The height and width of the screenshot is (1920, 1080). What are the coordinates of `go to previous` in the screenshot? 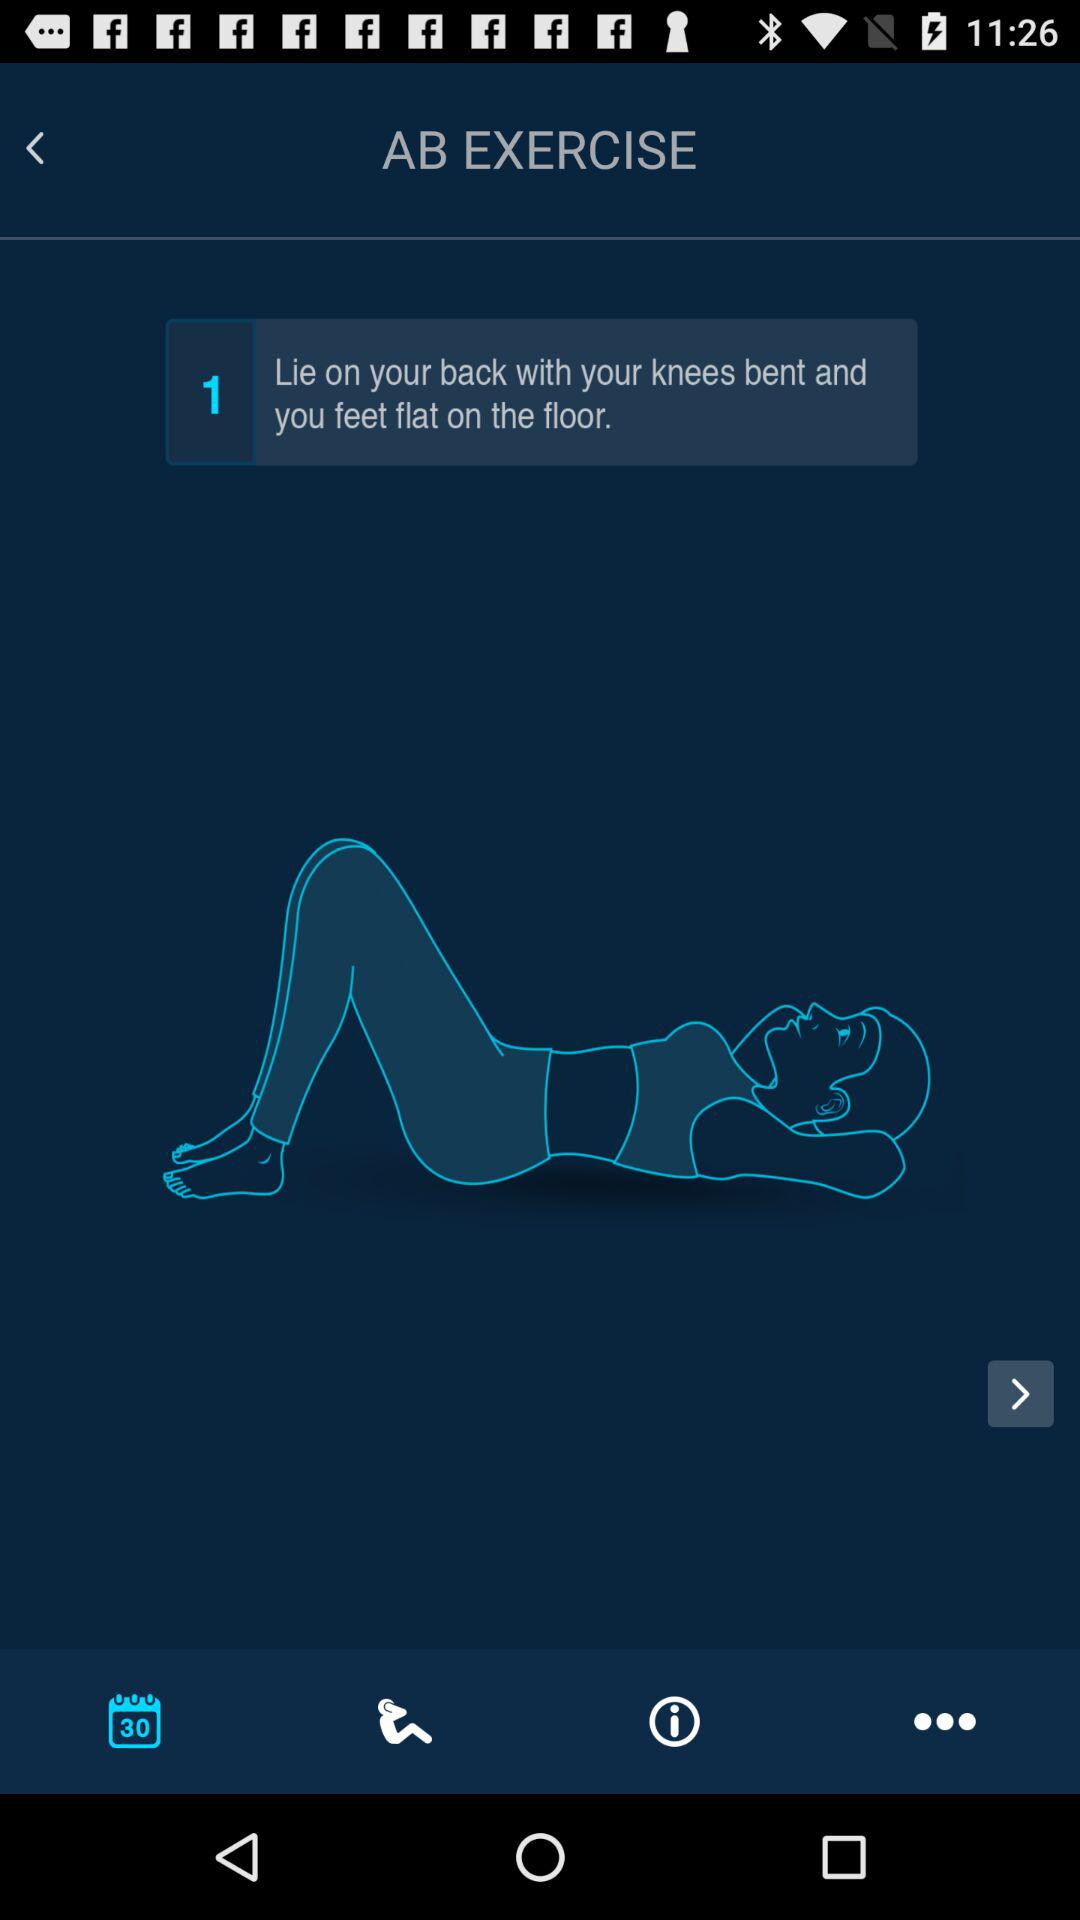 It's located at (52, 1412).